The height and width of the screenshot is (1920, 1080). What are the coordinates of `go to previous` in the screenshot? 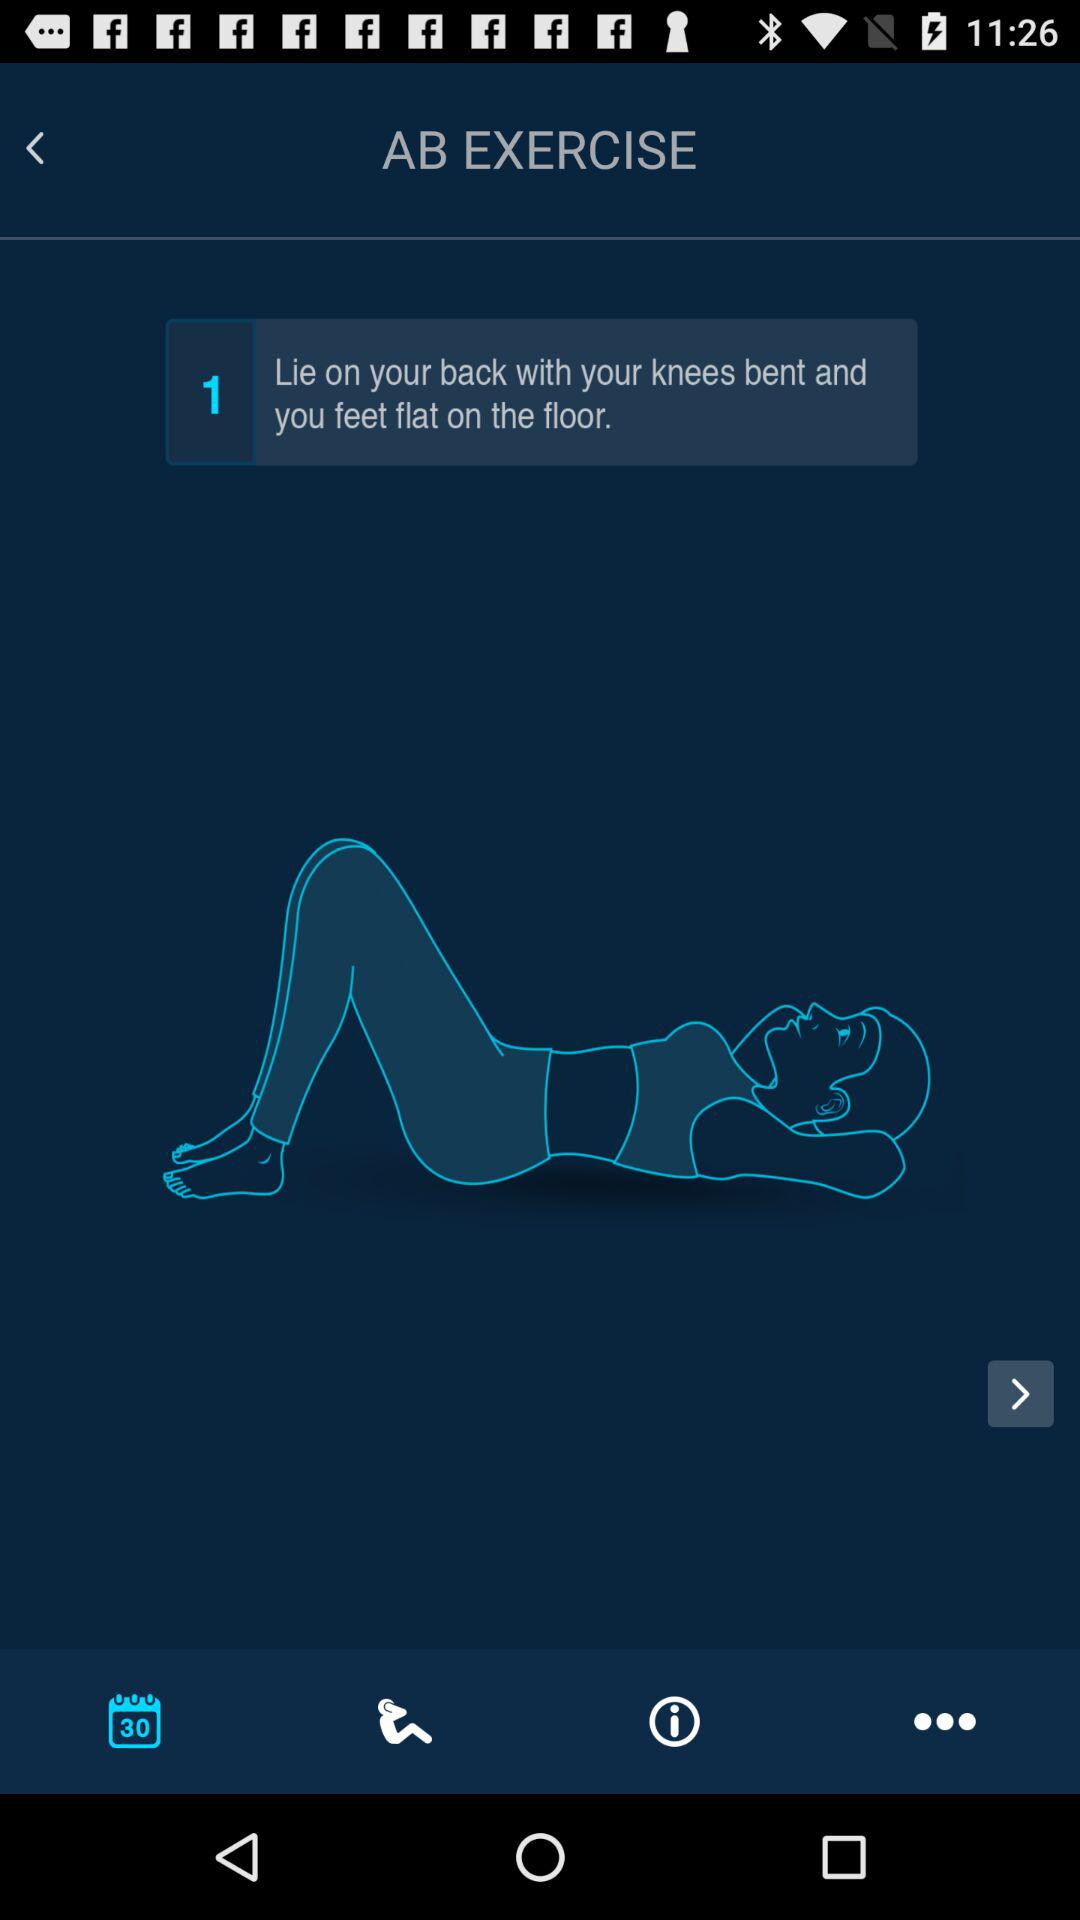 It's located at (52, 1412).